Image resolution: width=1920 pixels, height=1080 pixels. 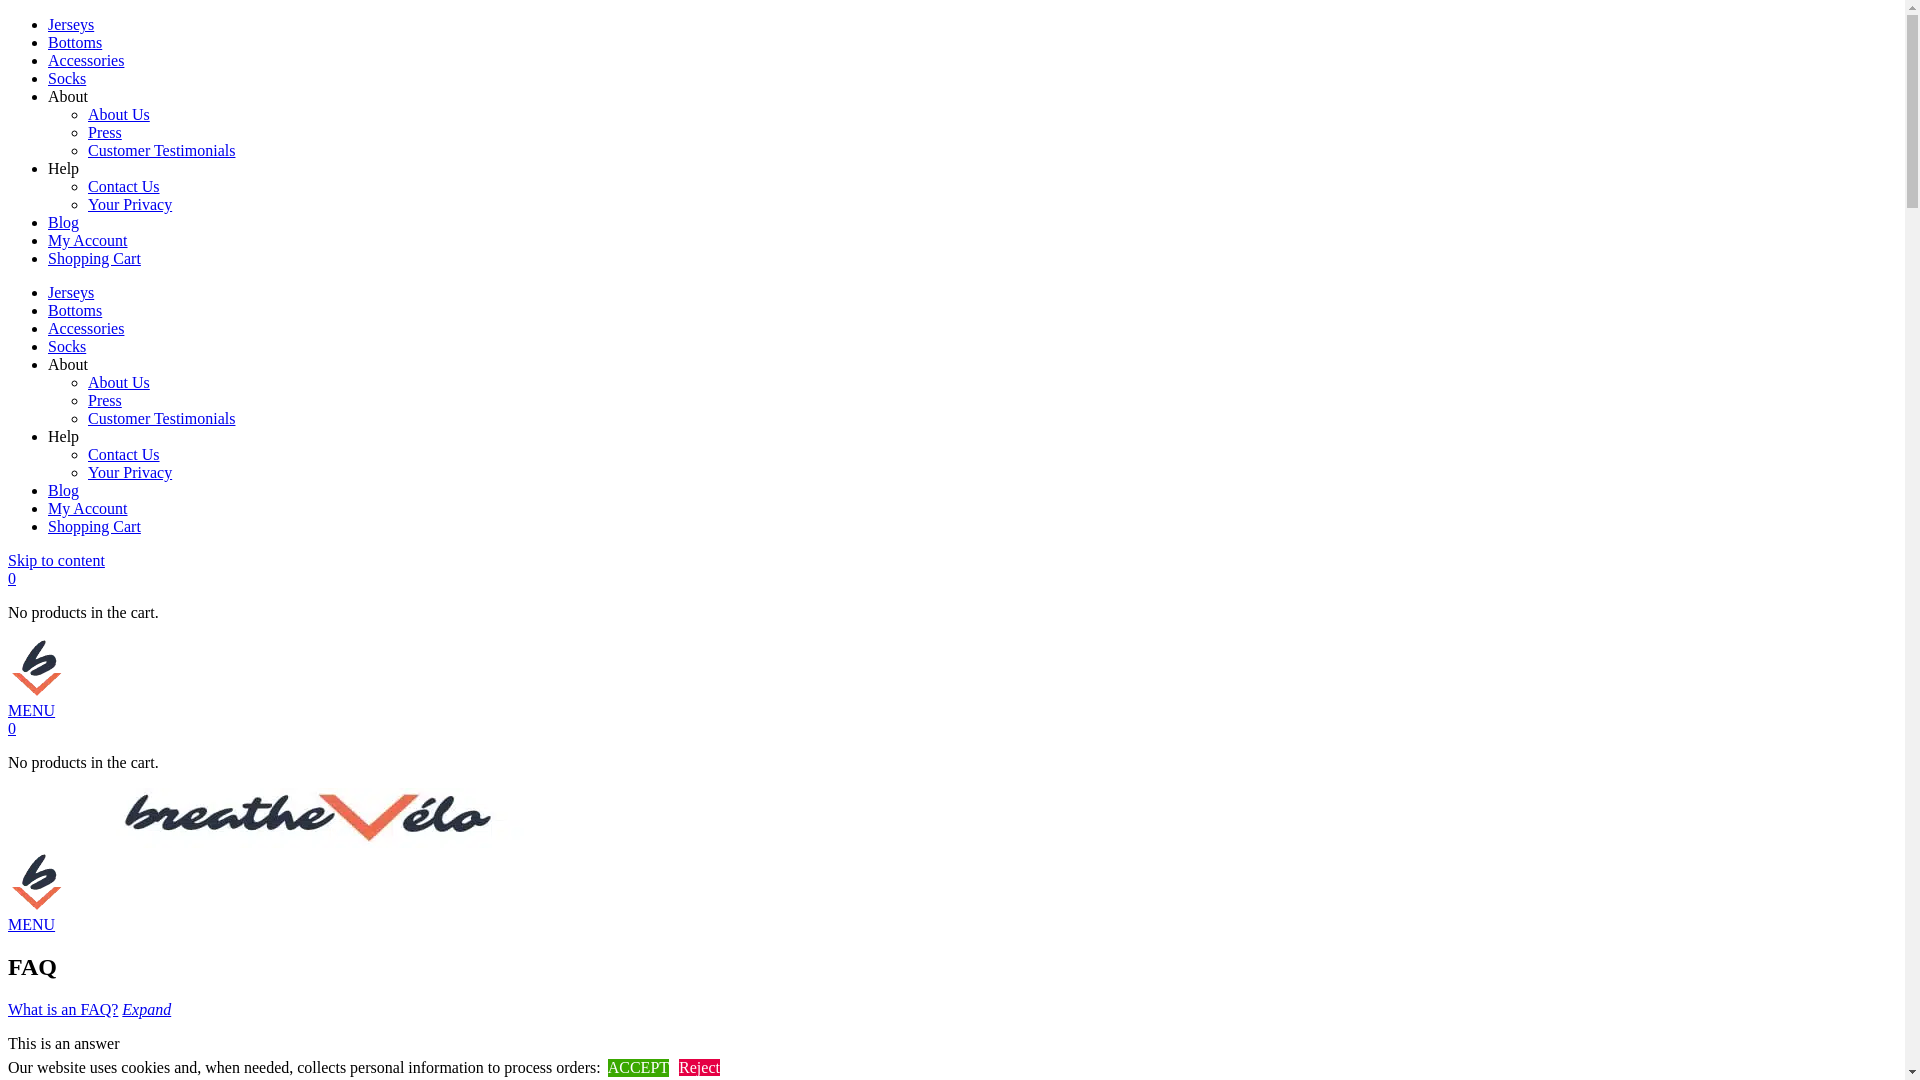 What do you see at coordinates (67, 346) in the screenshot?
I see `Socks` at bounding box center [67, 346].